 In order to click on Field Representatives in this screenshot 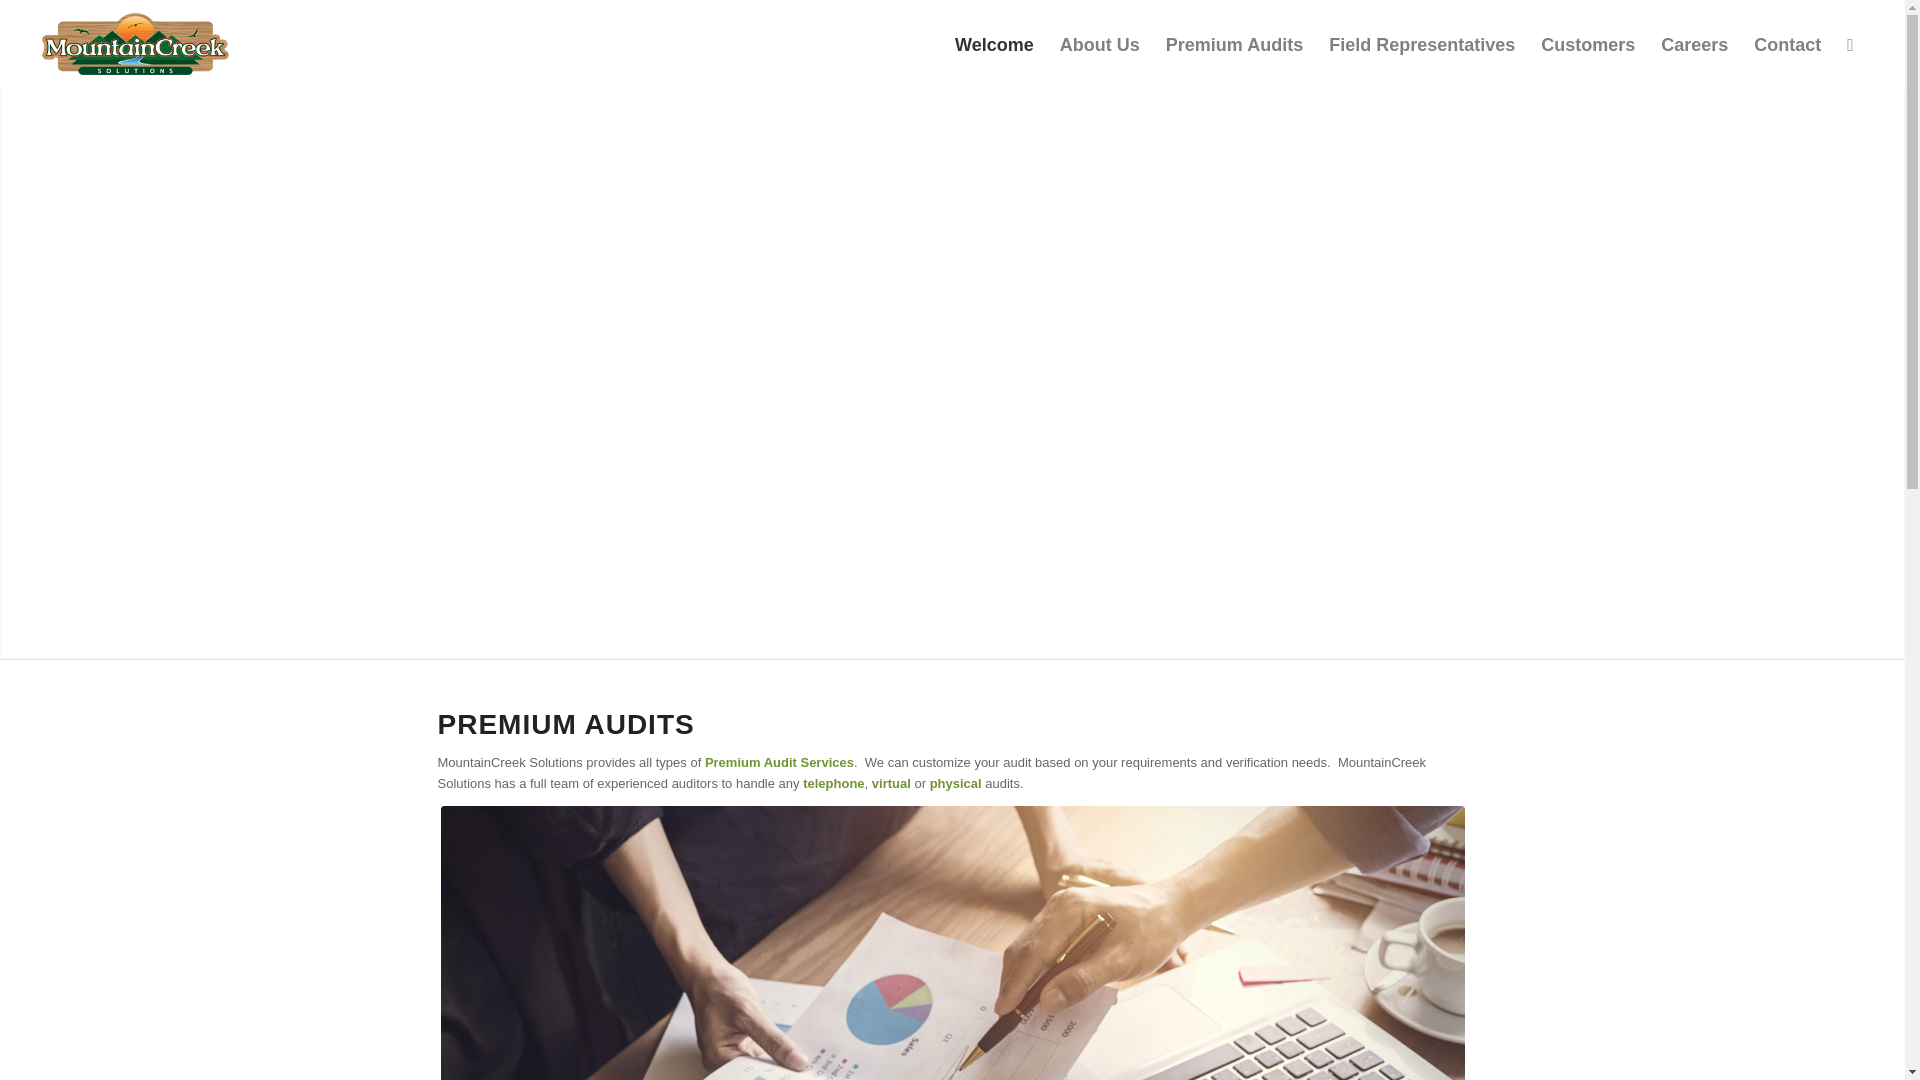, I will do `click(1422, 44)`.